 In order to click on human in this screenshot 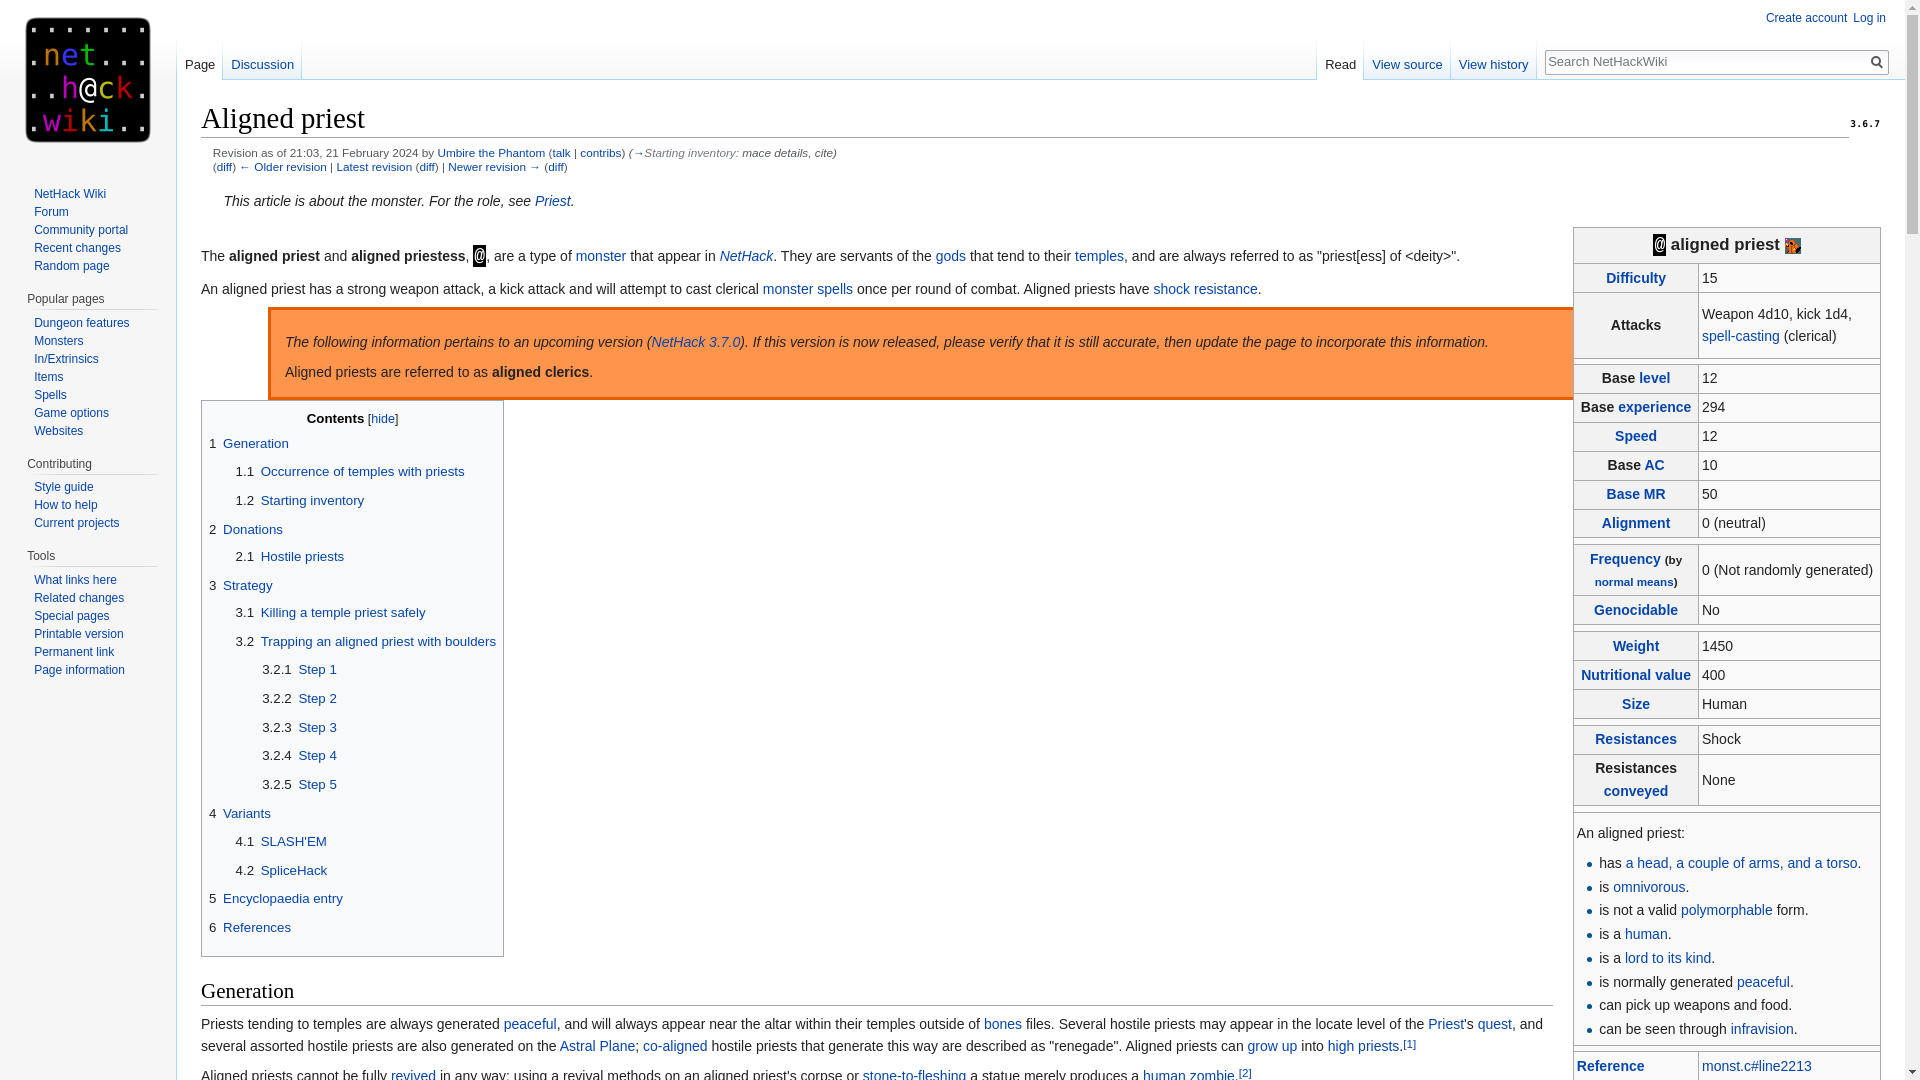, I will do `click(1646, 933)`.